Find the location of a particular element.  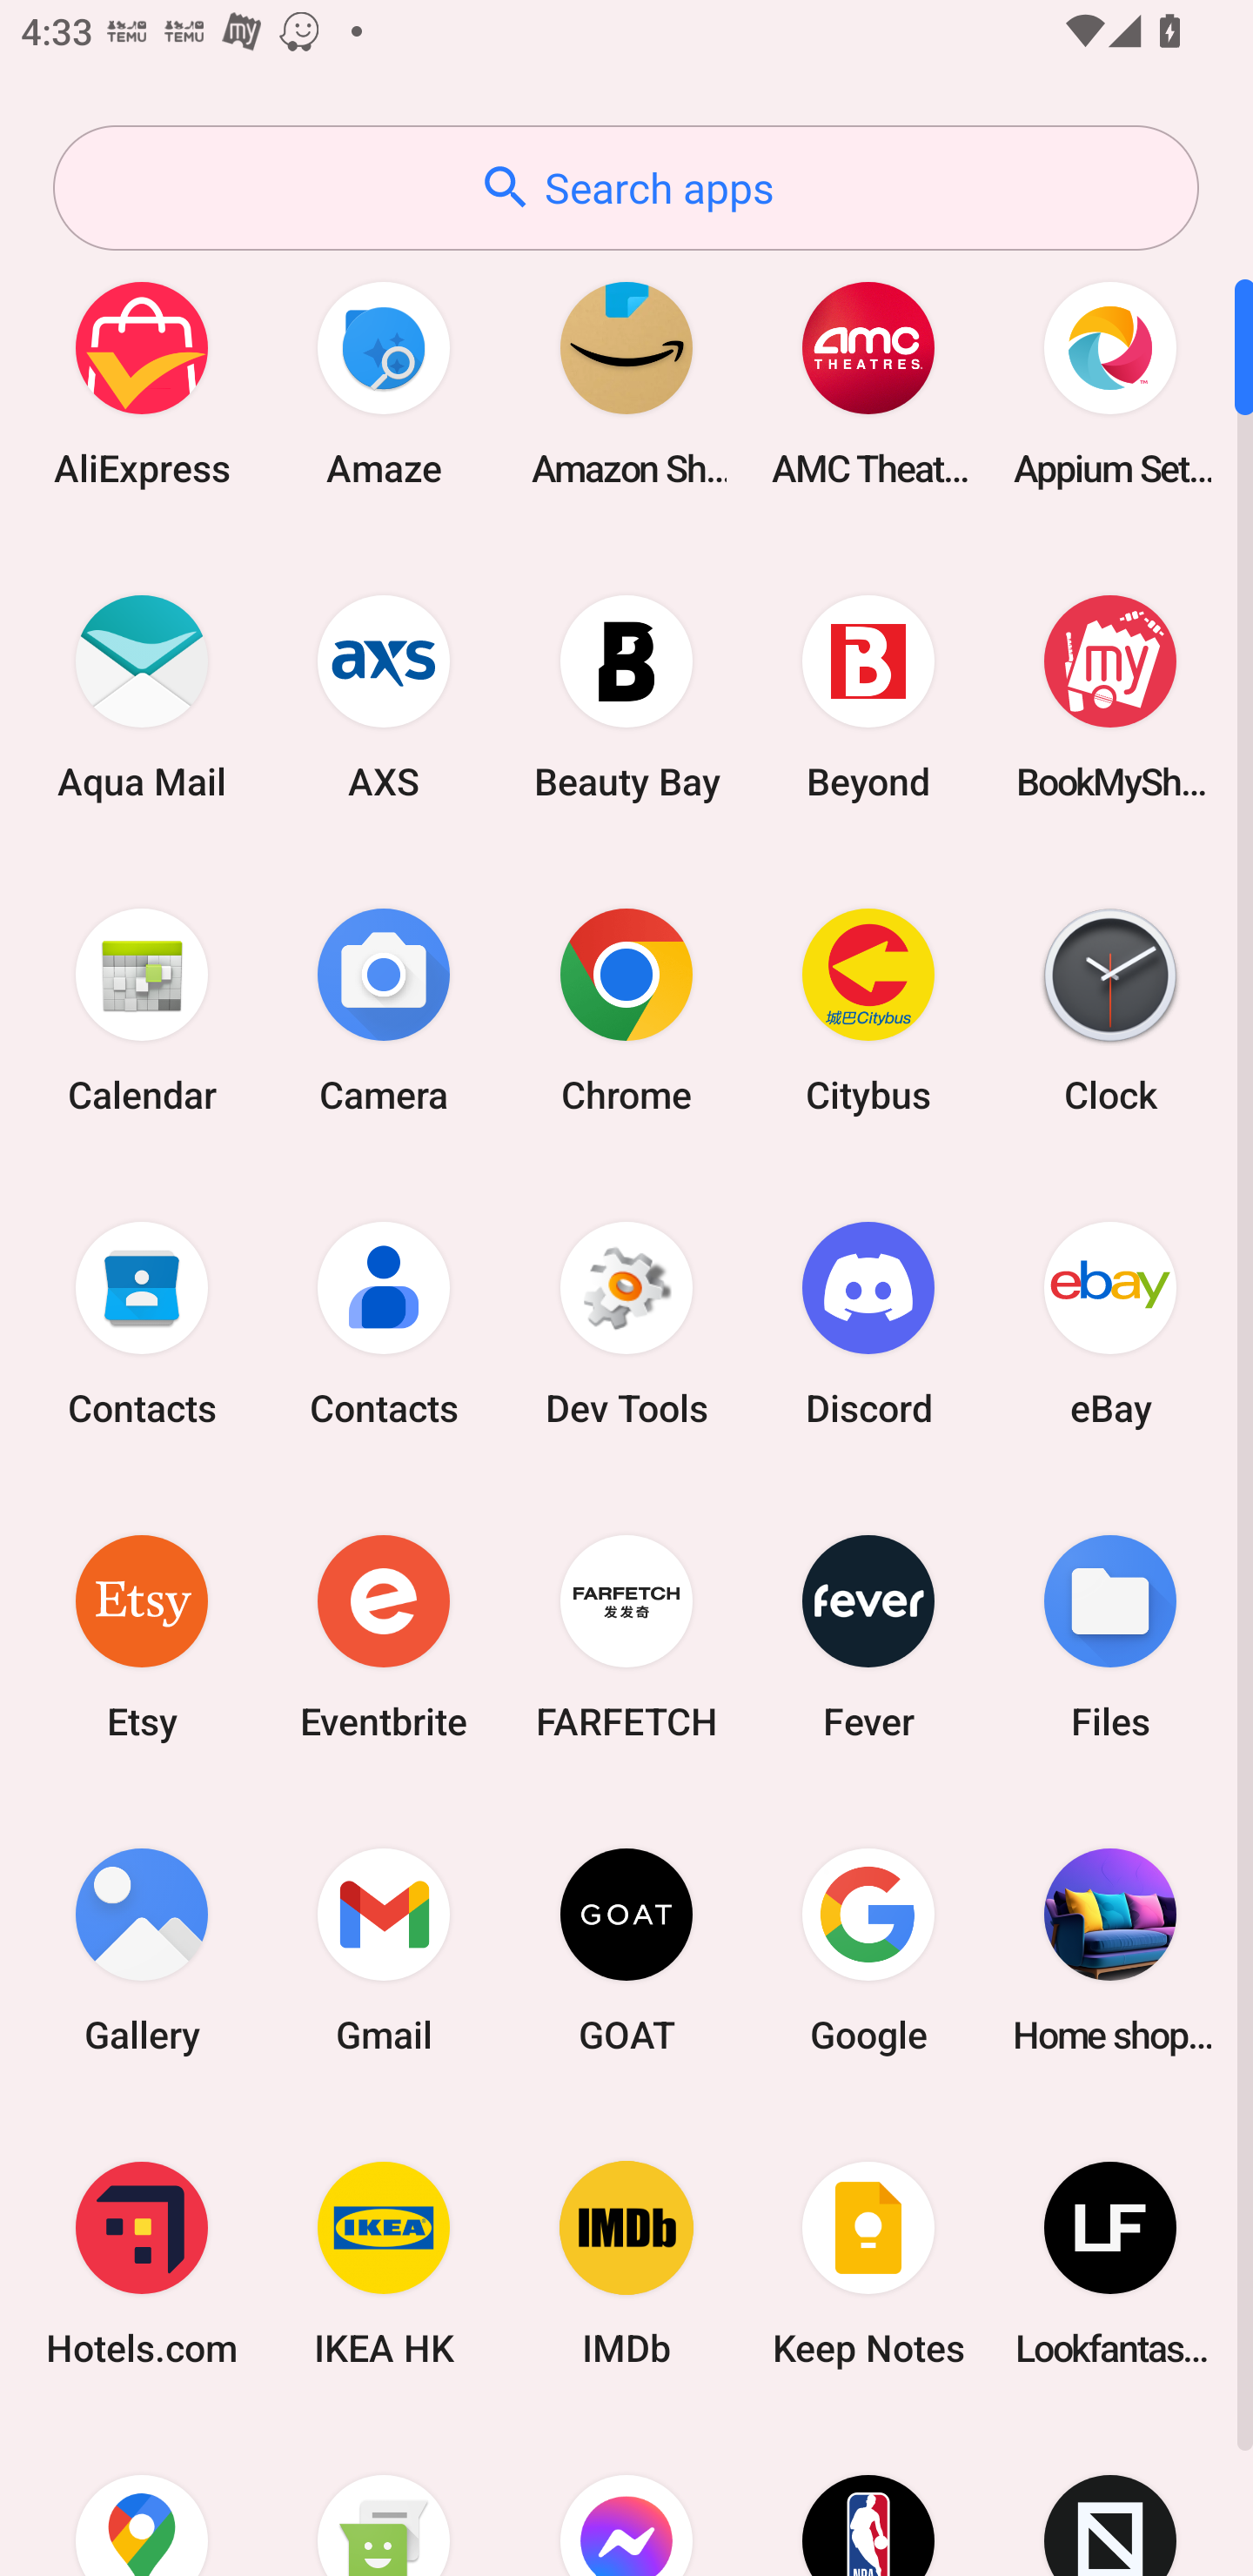

Beauty Bay is located at coordinates (626, 696).